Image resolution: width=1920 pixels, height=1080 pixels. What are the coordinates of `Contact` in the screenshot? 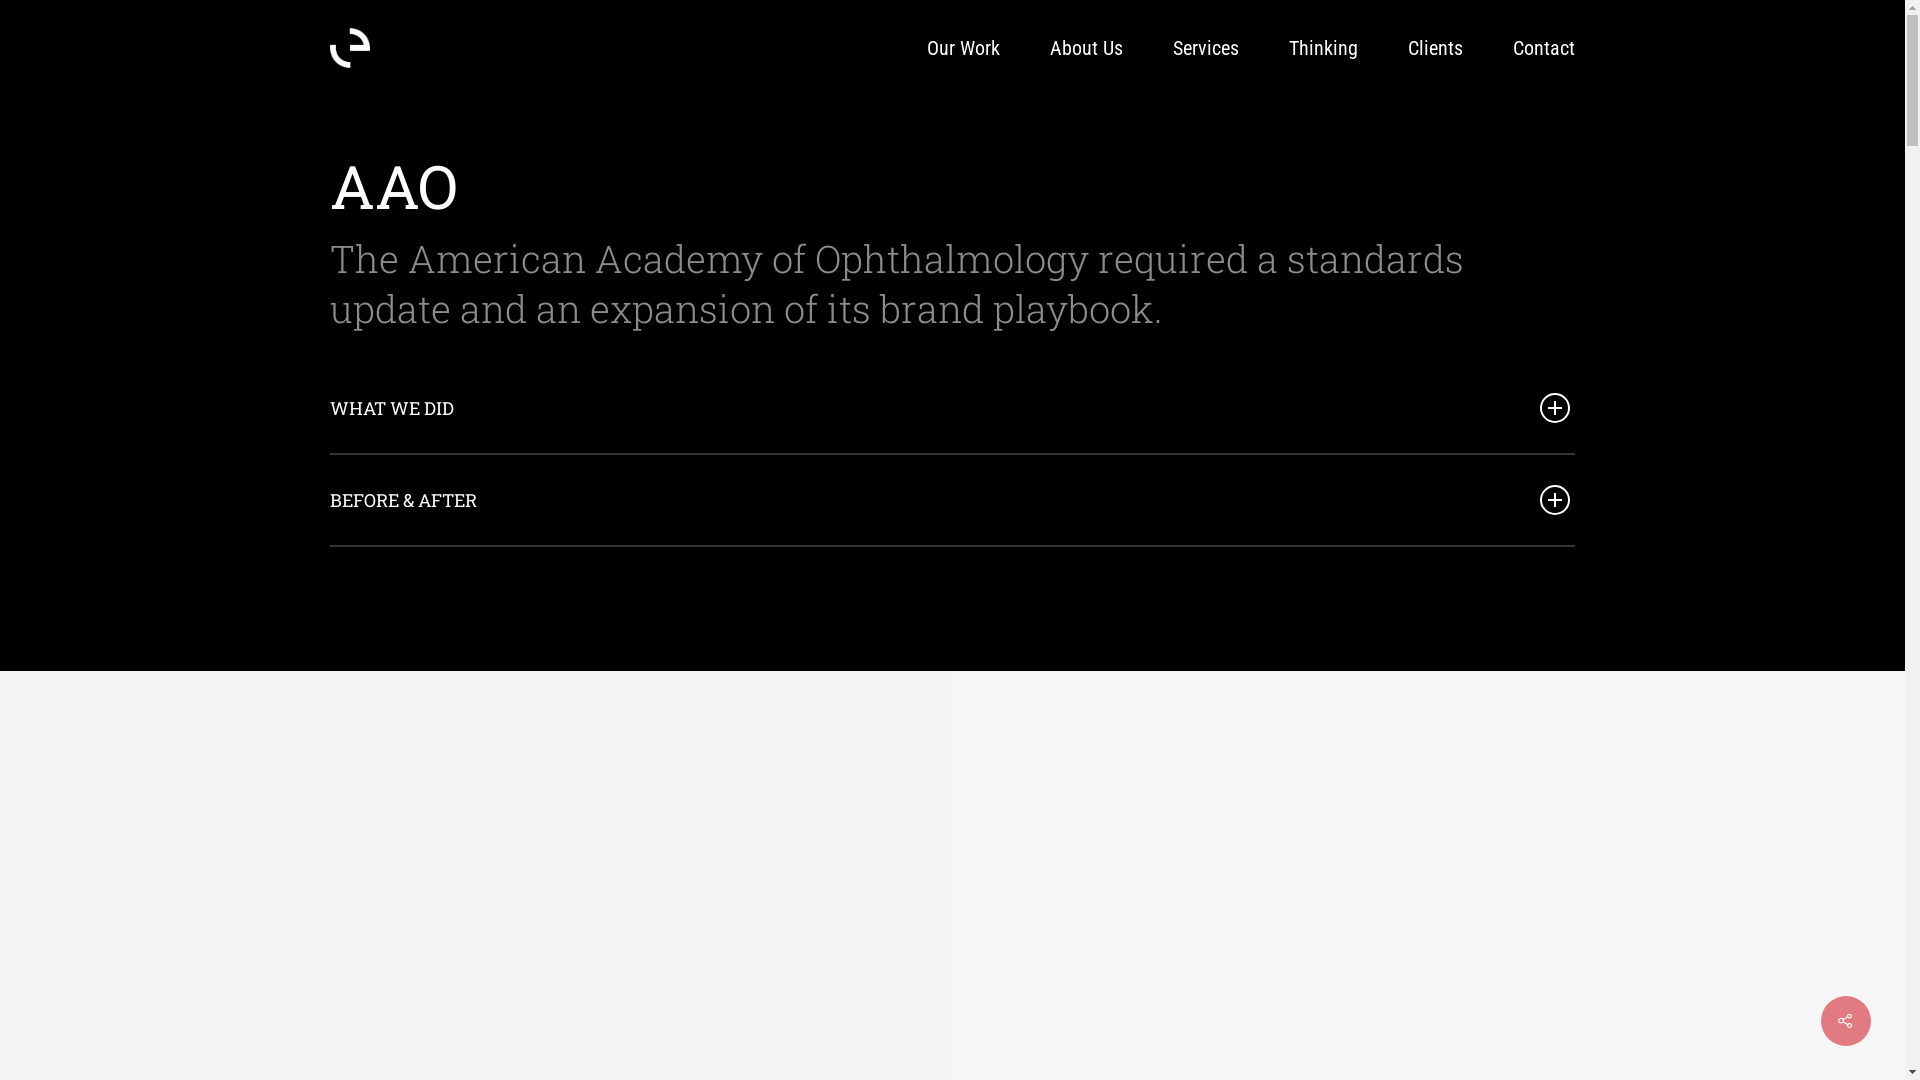 It's located at (1544, 48).